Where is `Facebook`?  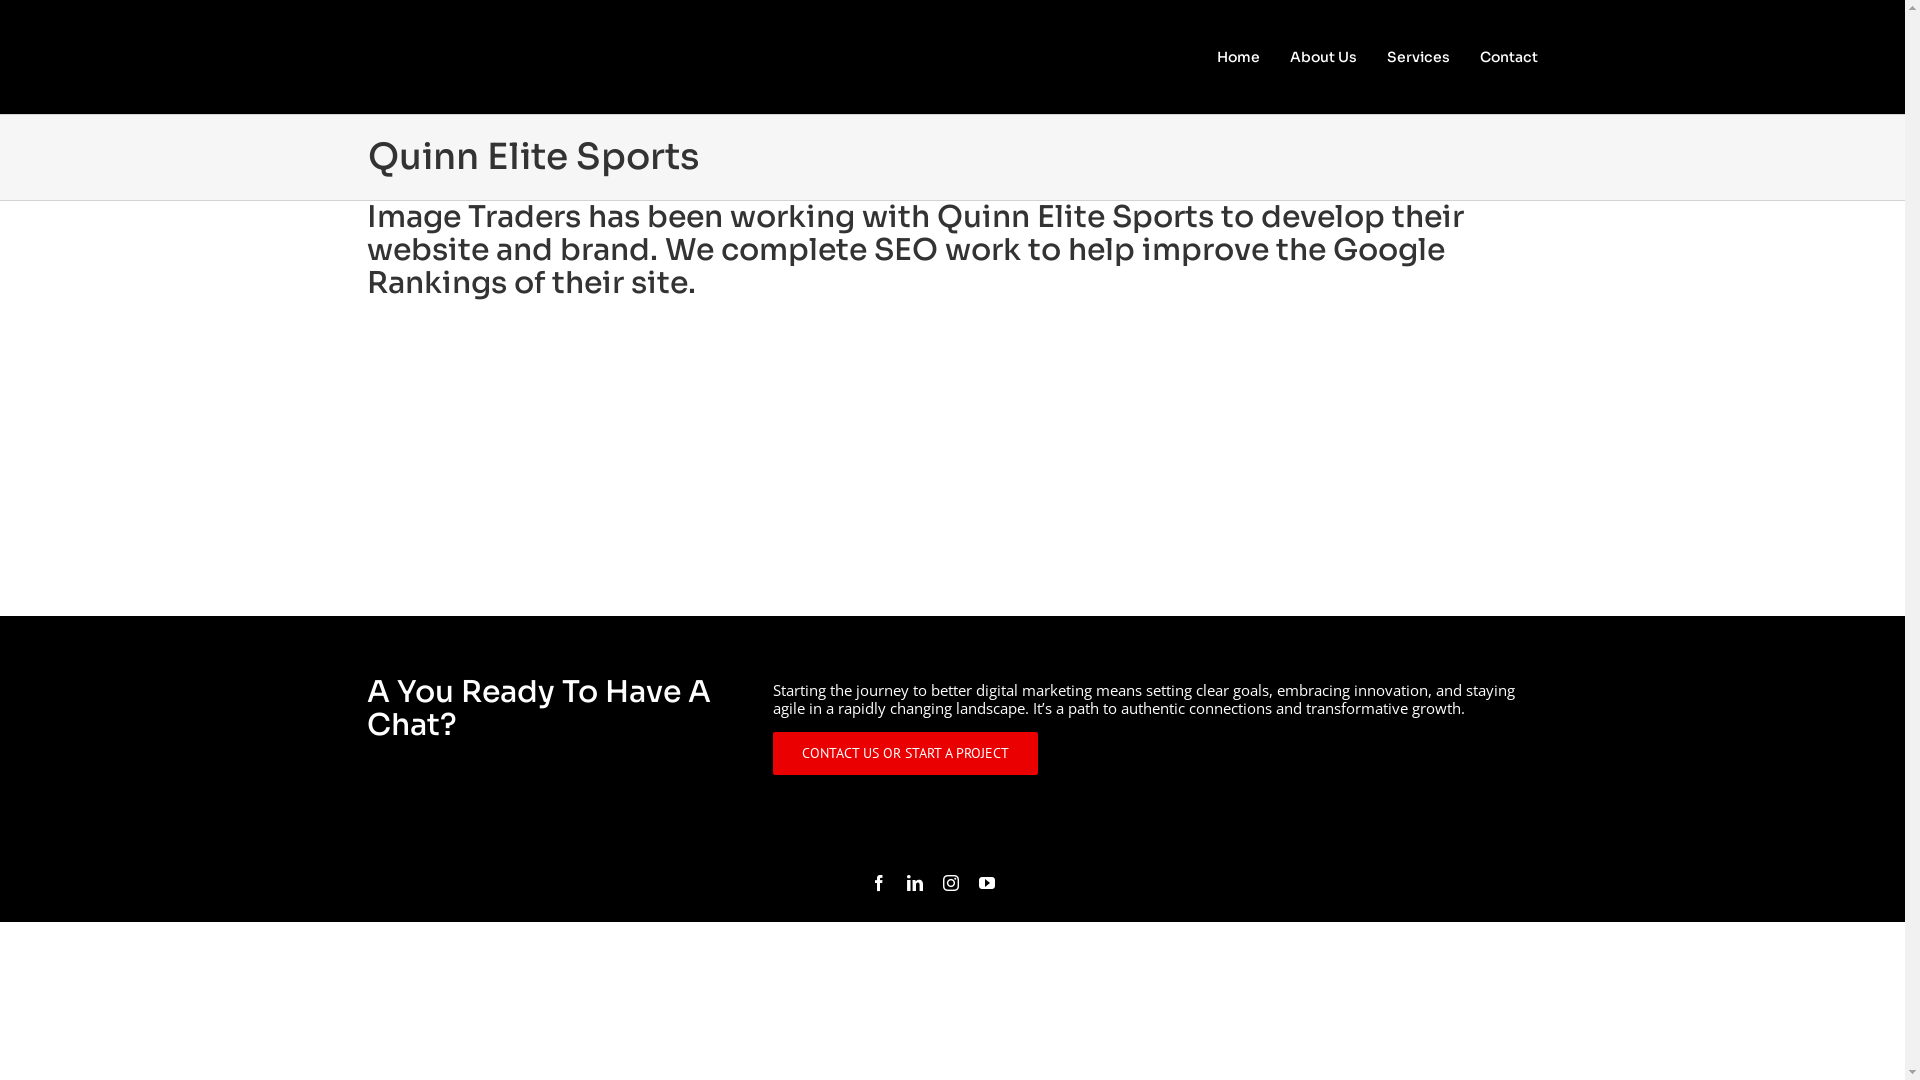 Facebook is located at coordinates (879, 883).